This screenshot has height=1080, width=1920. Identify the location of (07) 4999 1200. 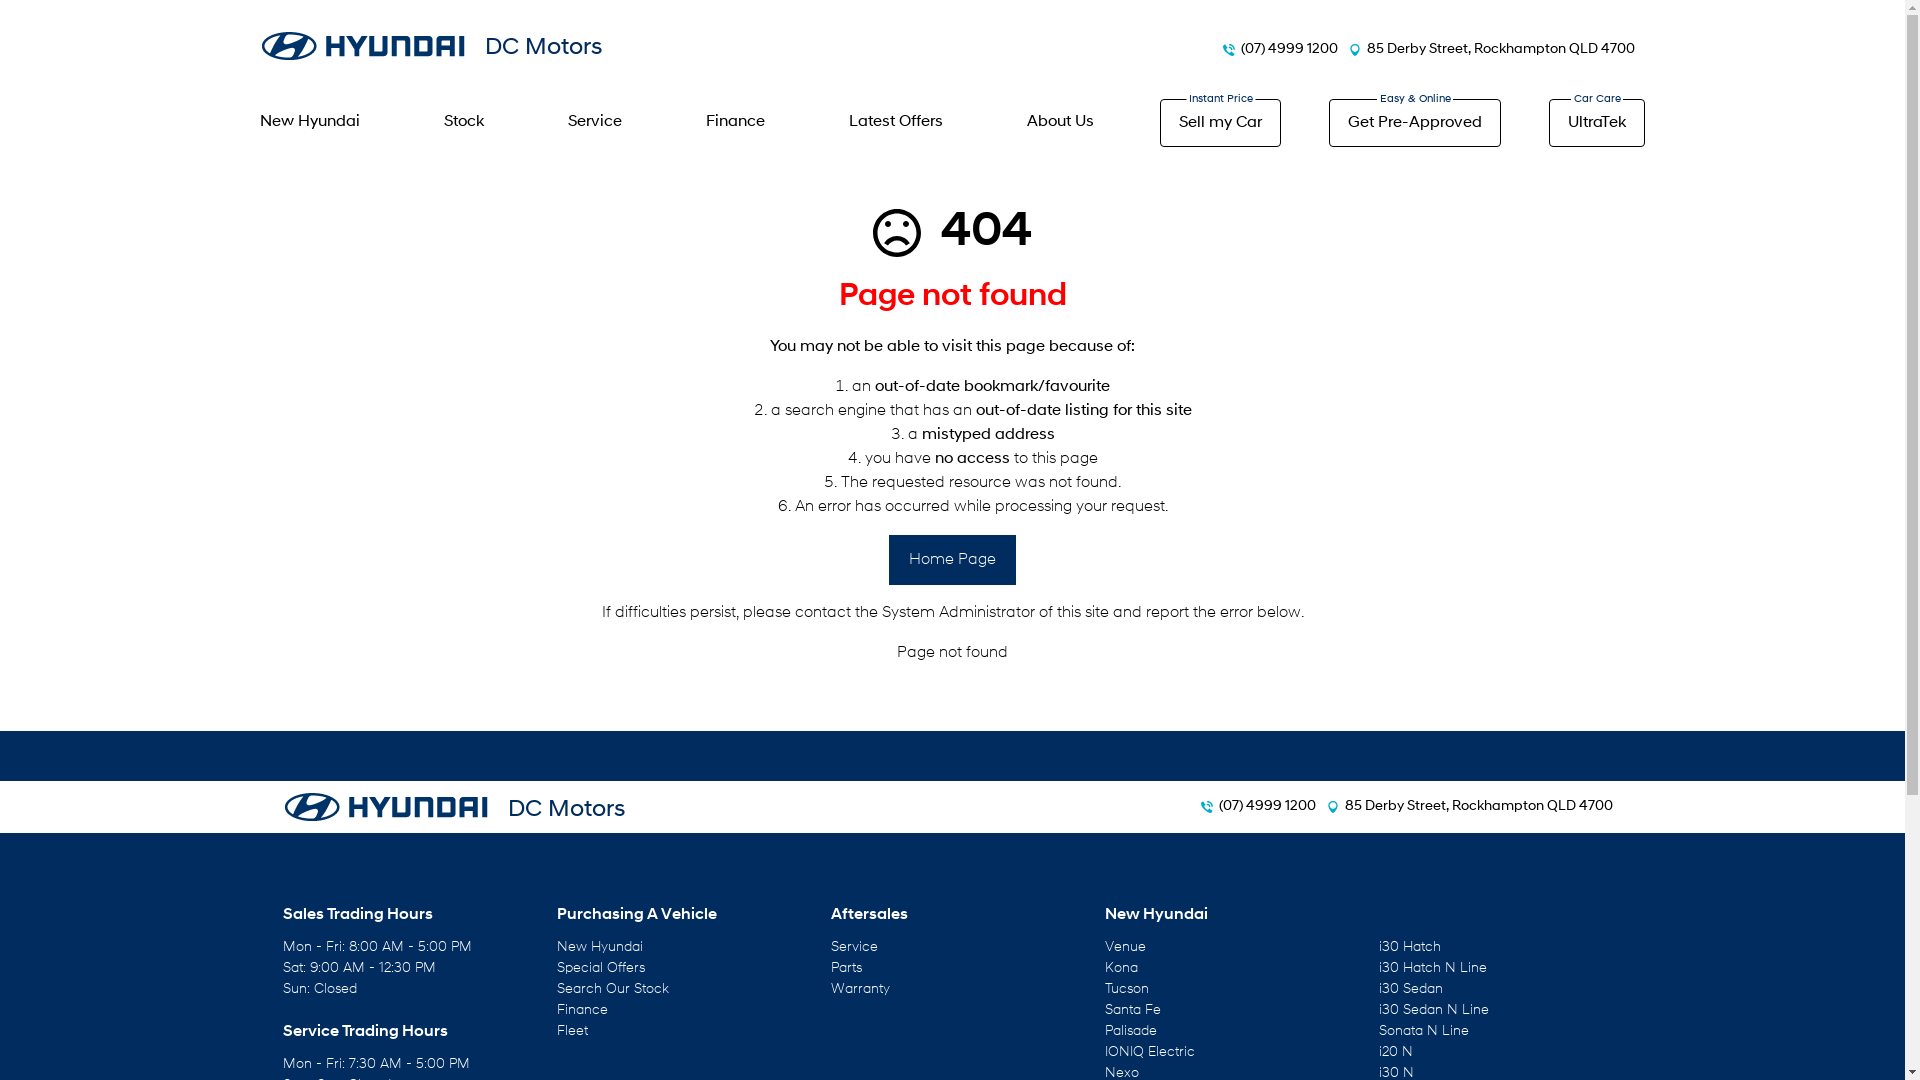
(1266, 807).